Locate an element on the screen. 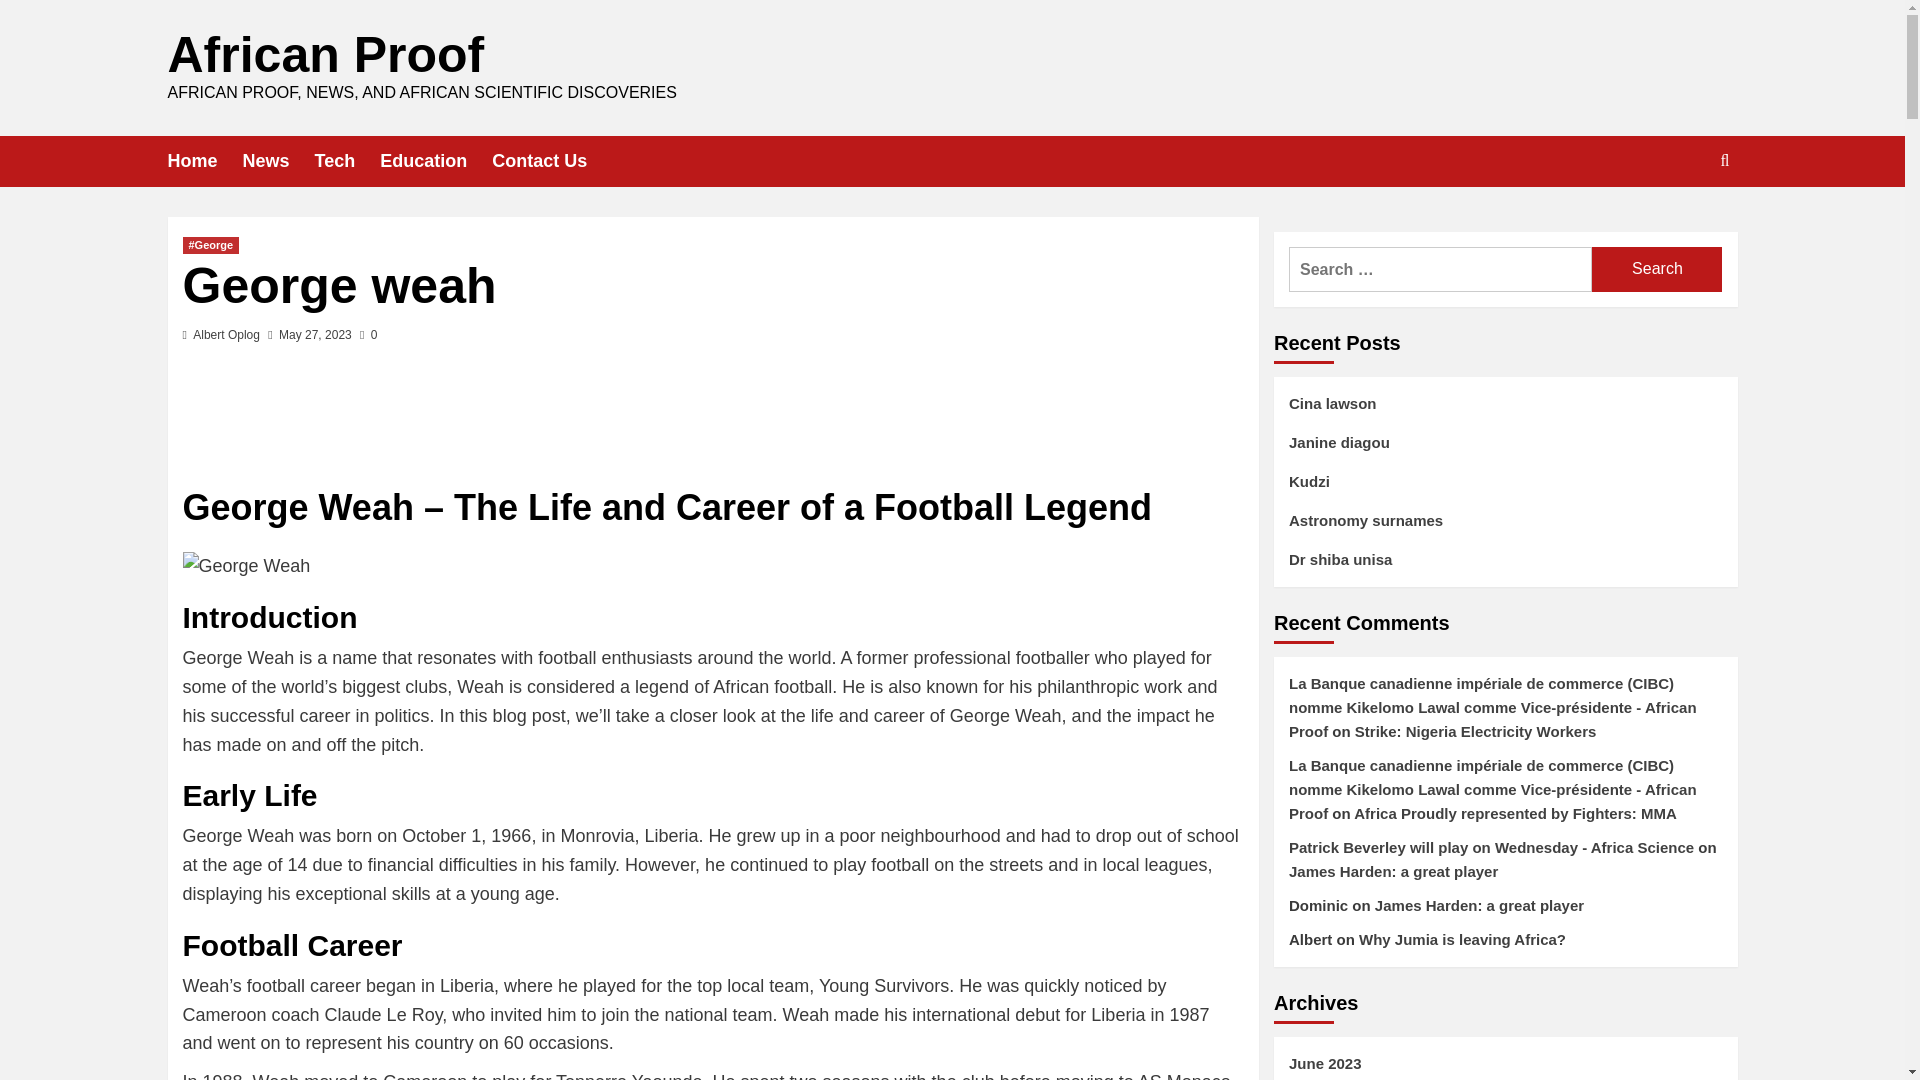 This screenshot has height=1080, width=1920. Janine diagou is located at coordinates (1505, 450).